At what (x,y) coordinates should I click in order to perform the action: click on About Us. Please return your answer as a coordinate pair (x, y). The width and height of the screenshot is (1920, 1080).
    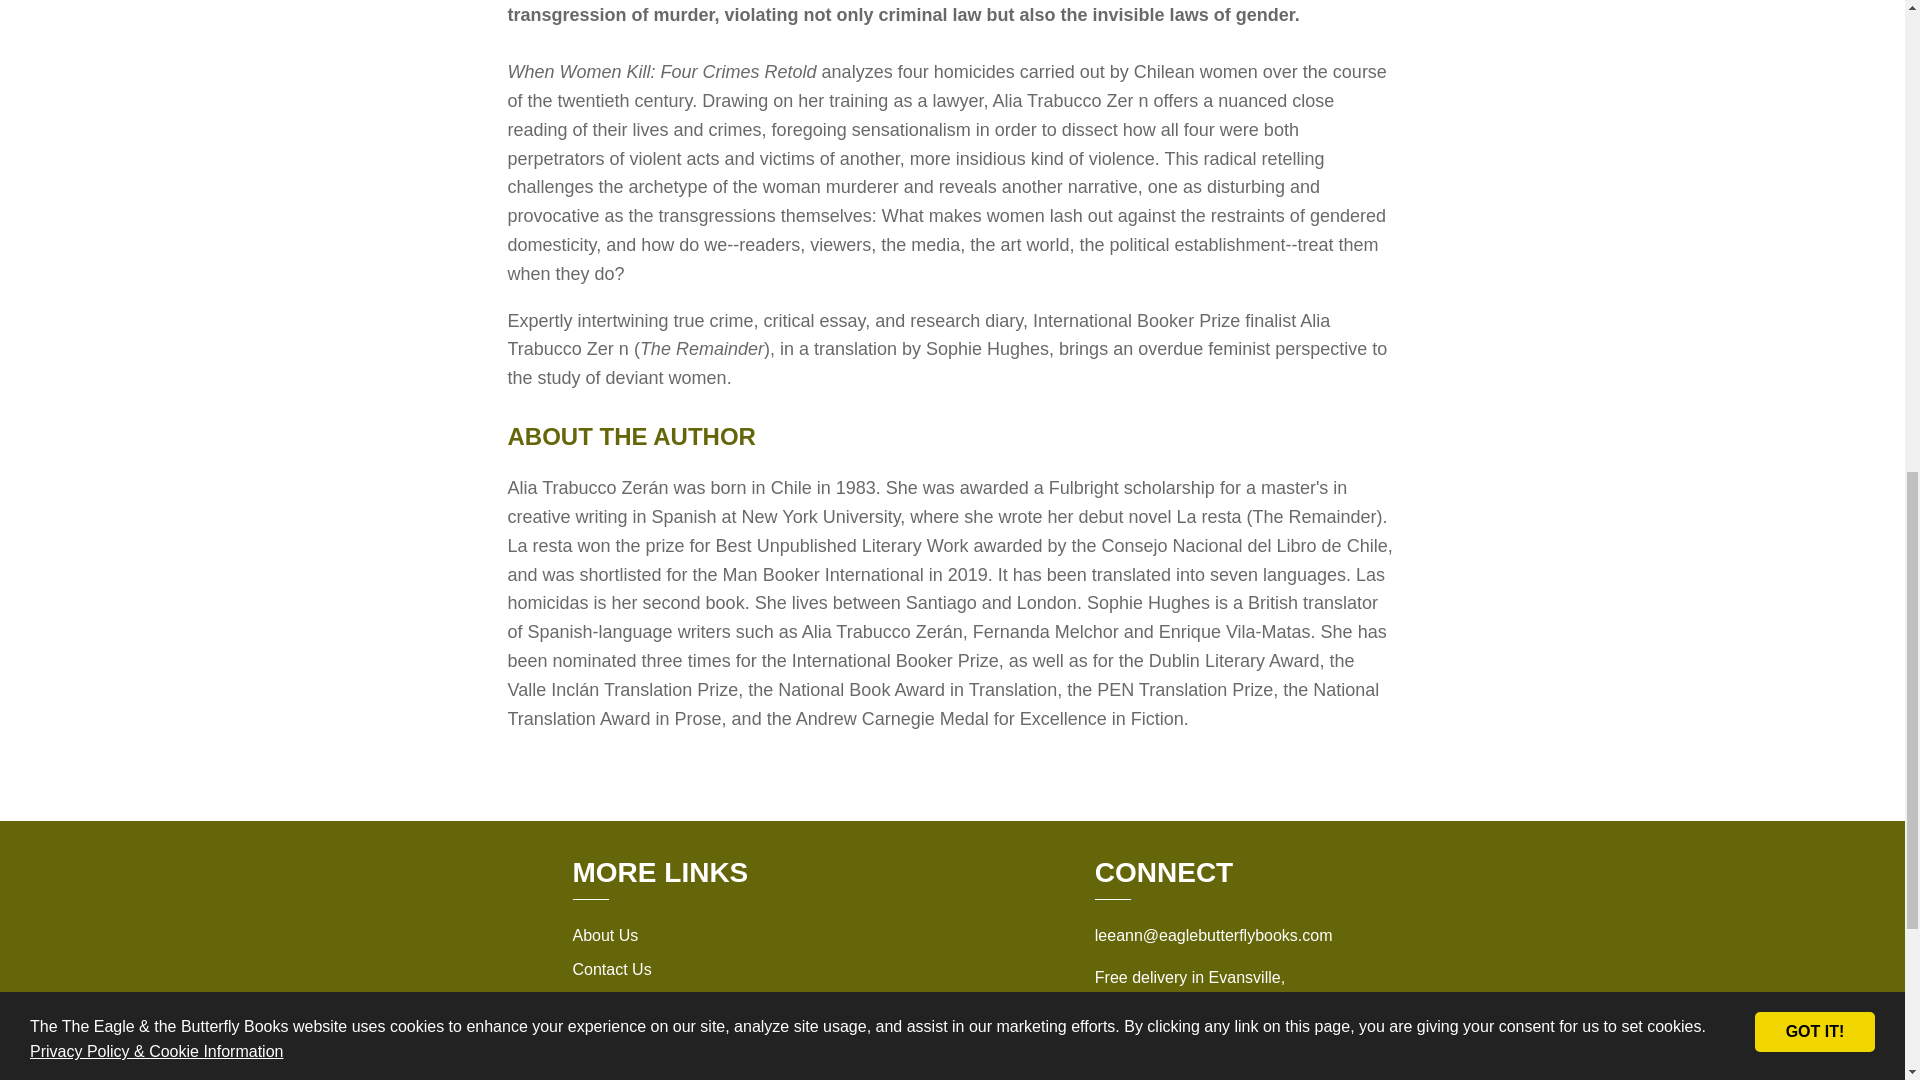
    Looking at the image, I should click on (604, 934).